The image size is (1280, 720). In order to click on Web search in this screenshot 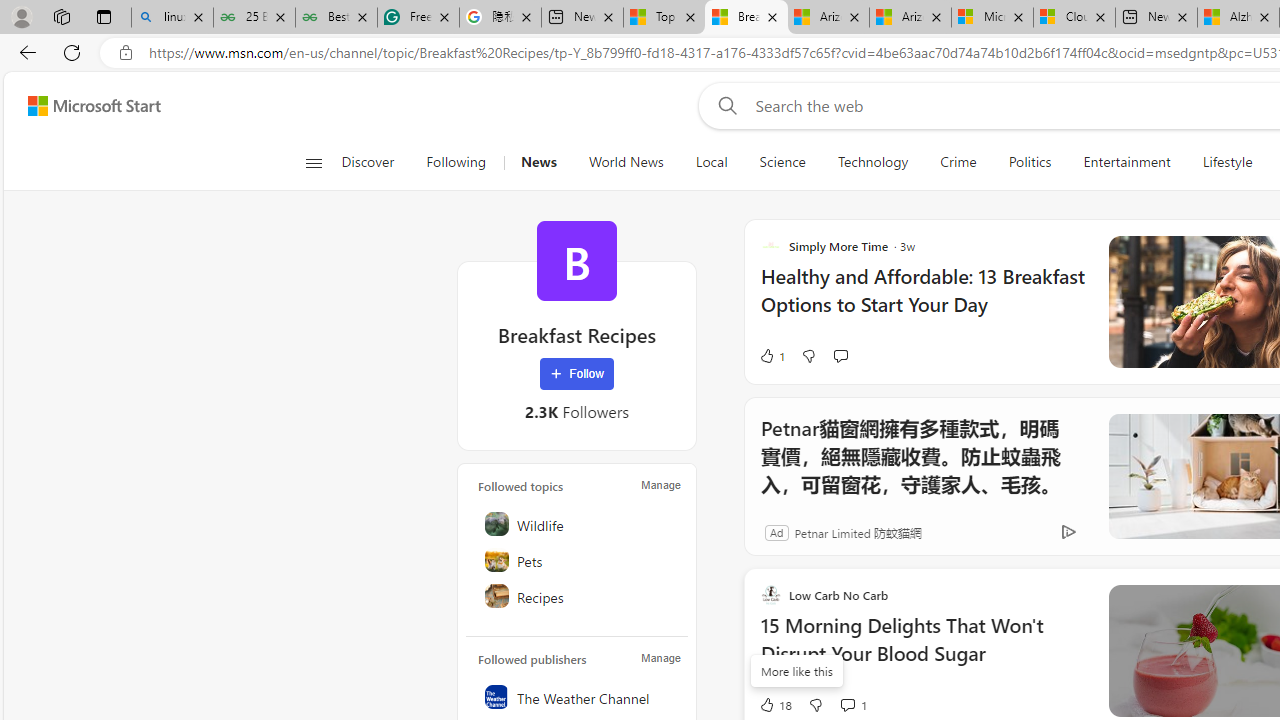, I will do `click(724, 105)`.